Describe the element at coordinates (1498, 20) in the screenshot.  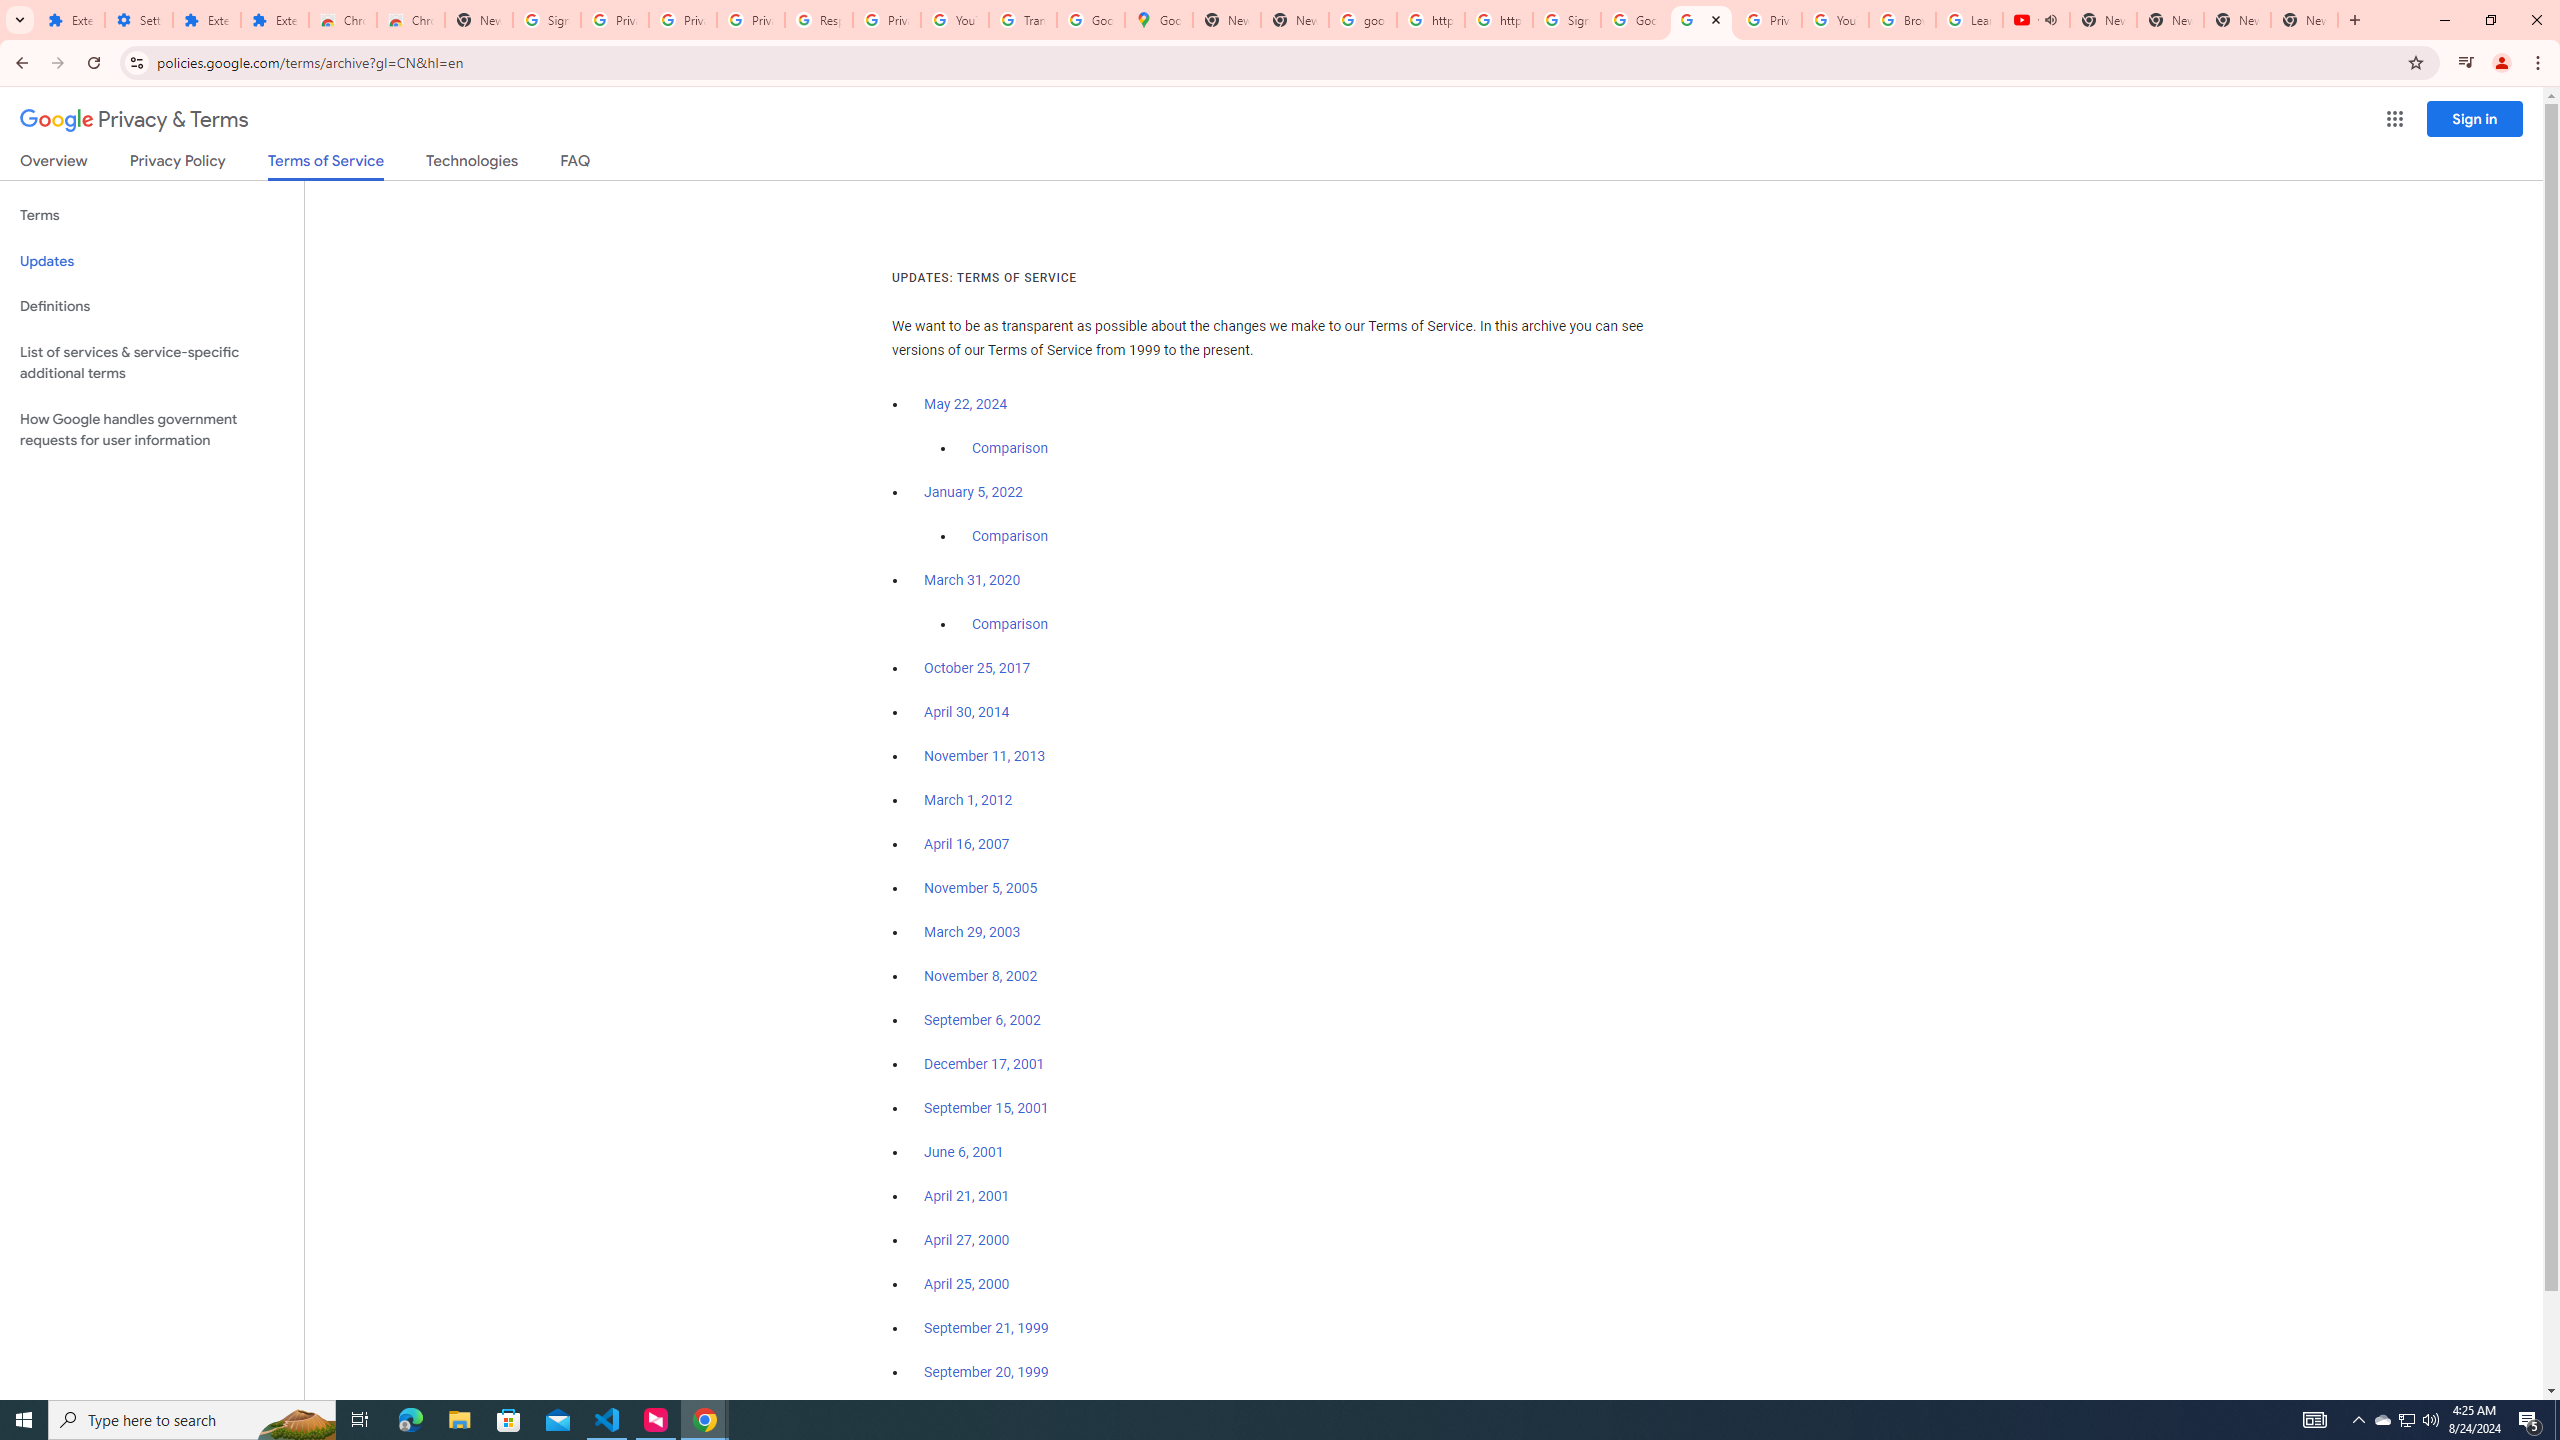
I see `https://scholar.google.com/` at that location.